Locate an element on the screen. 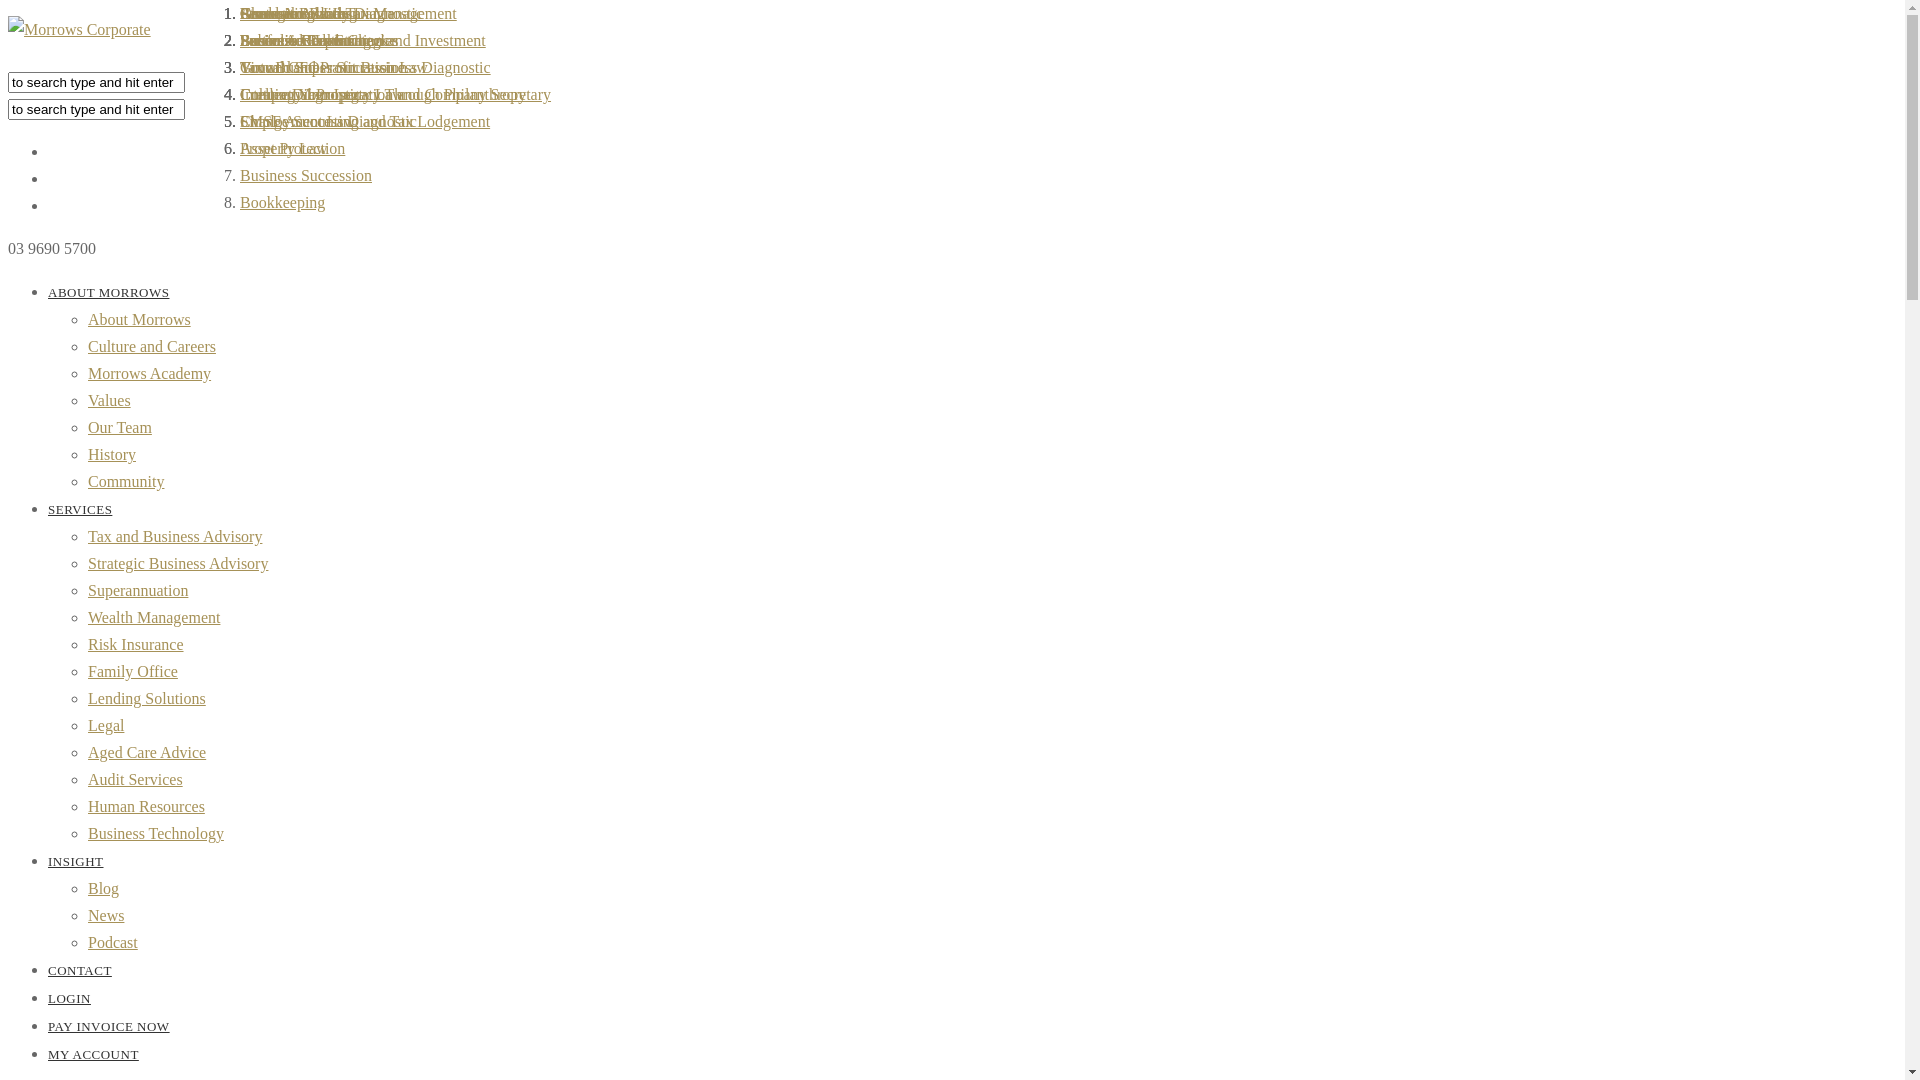  Cloud Accounting is located at coordinates (298, 14).